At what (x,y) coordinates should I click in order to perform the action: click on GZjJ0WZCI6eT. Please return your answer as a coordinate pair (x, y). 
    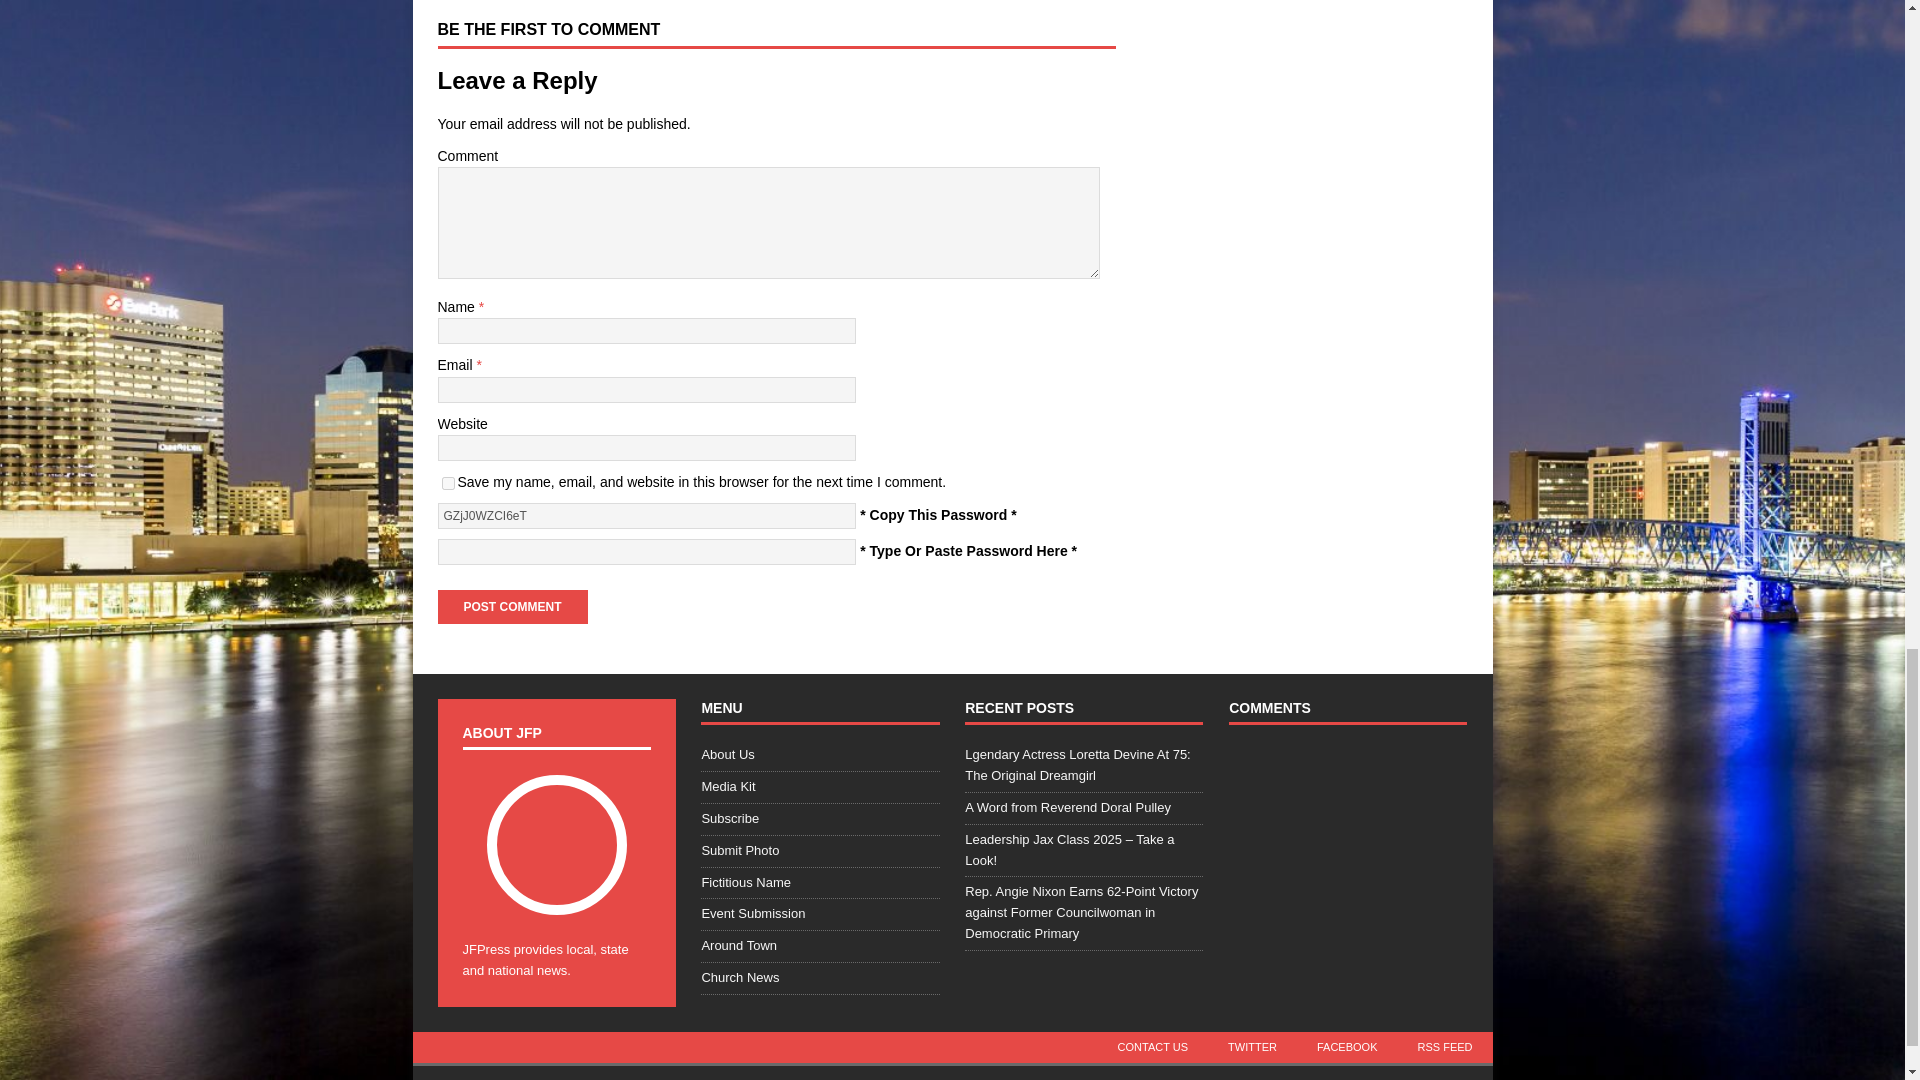
    Looking at the image, I should click on (646, 516).